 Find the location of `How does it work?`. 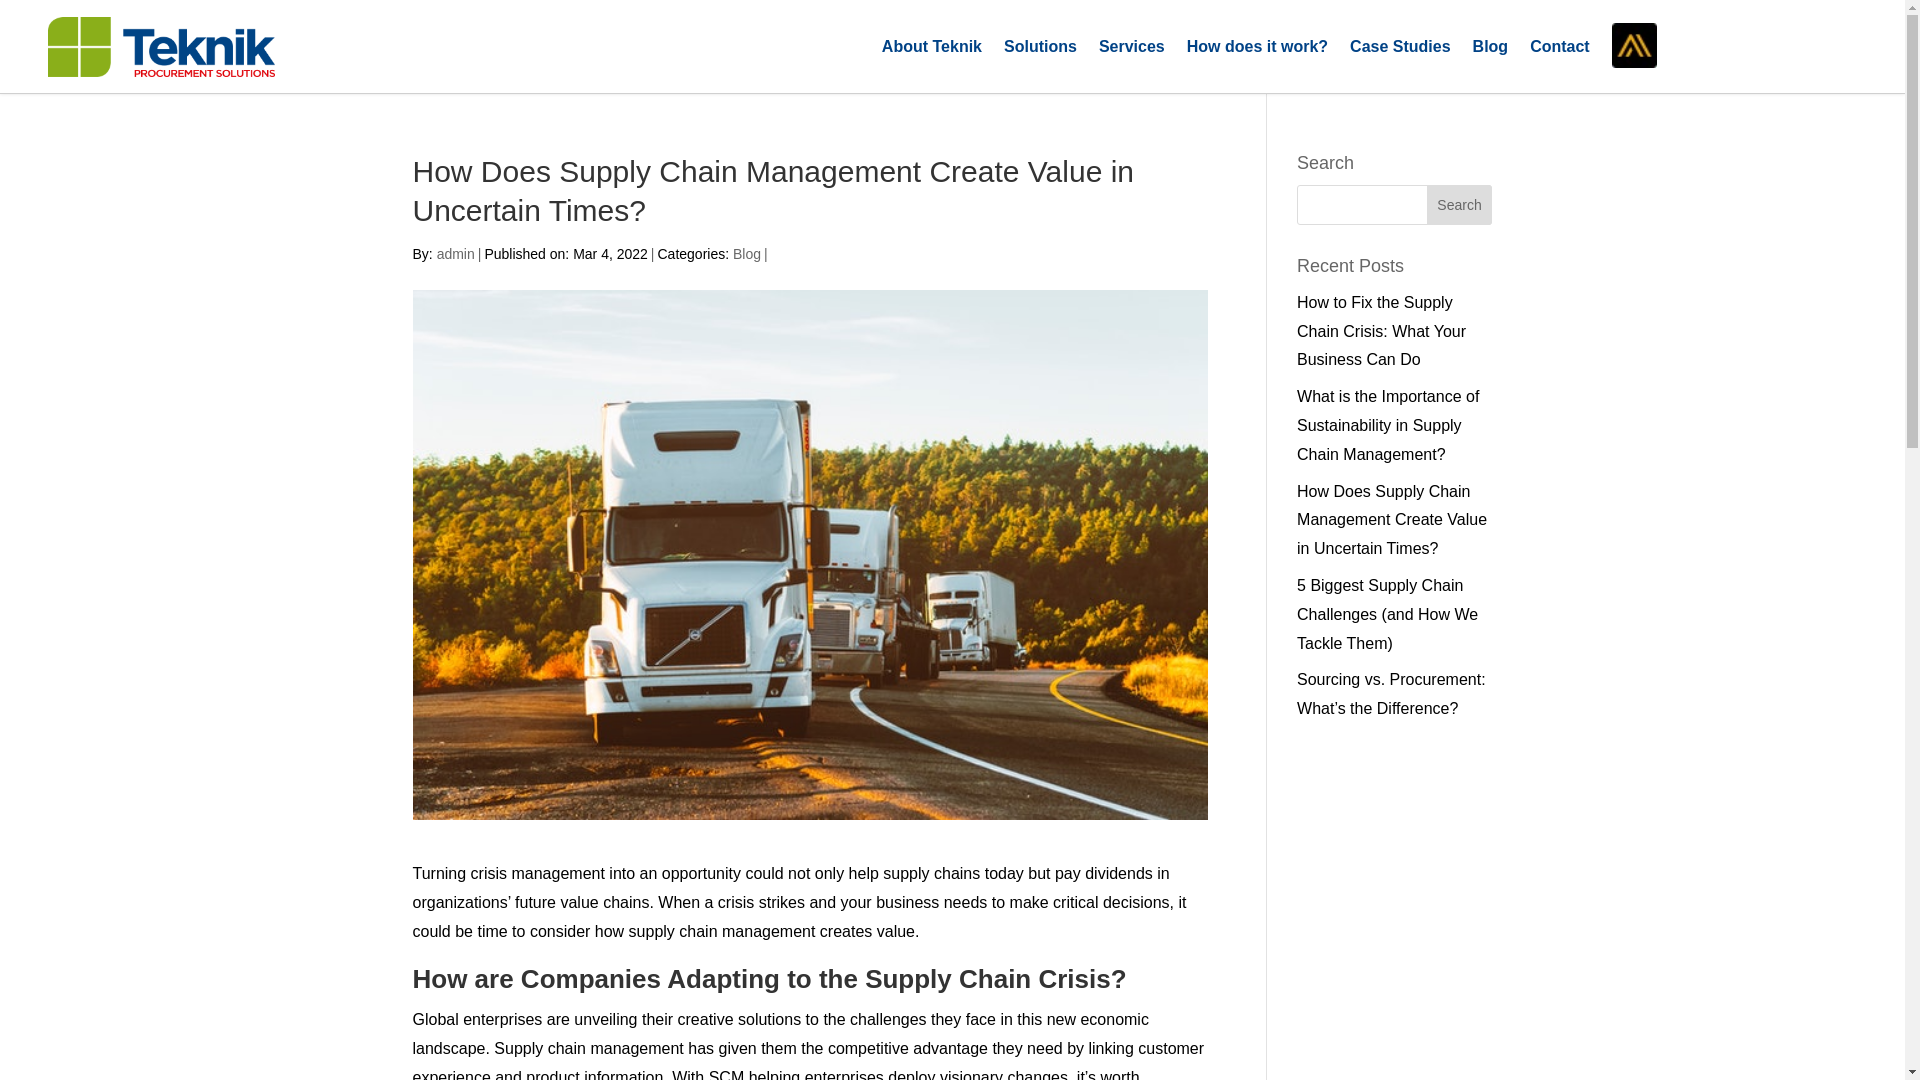

How does it work? is located at coordinates (1257, 50).